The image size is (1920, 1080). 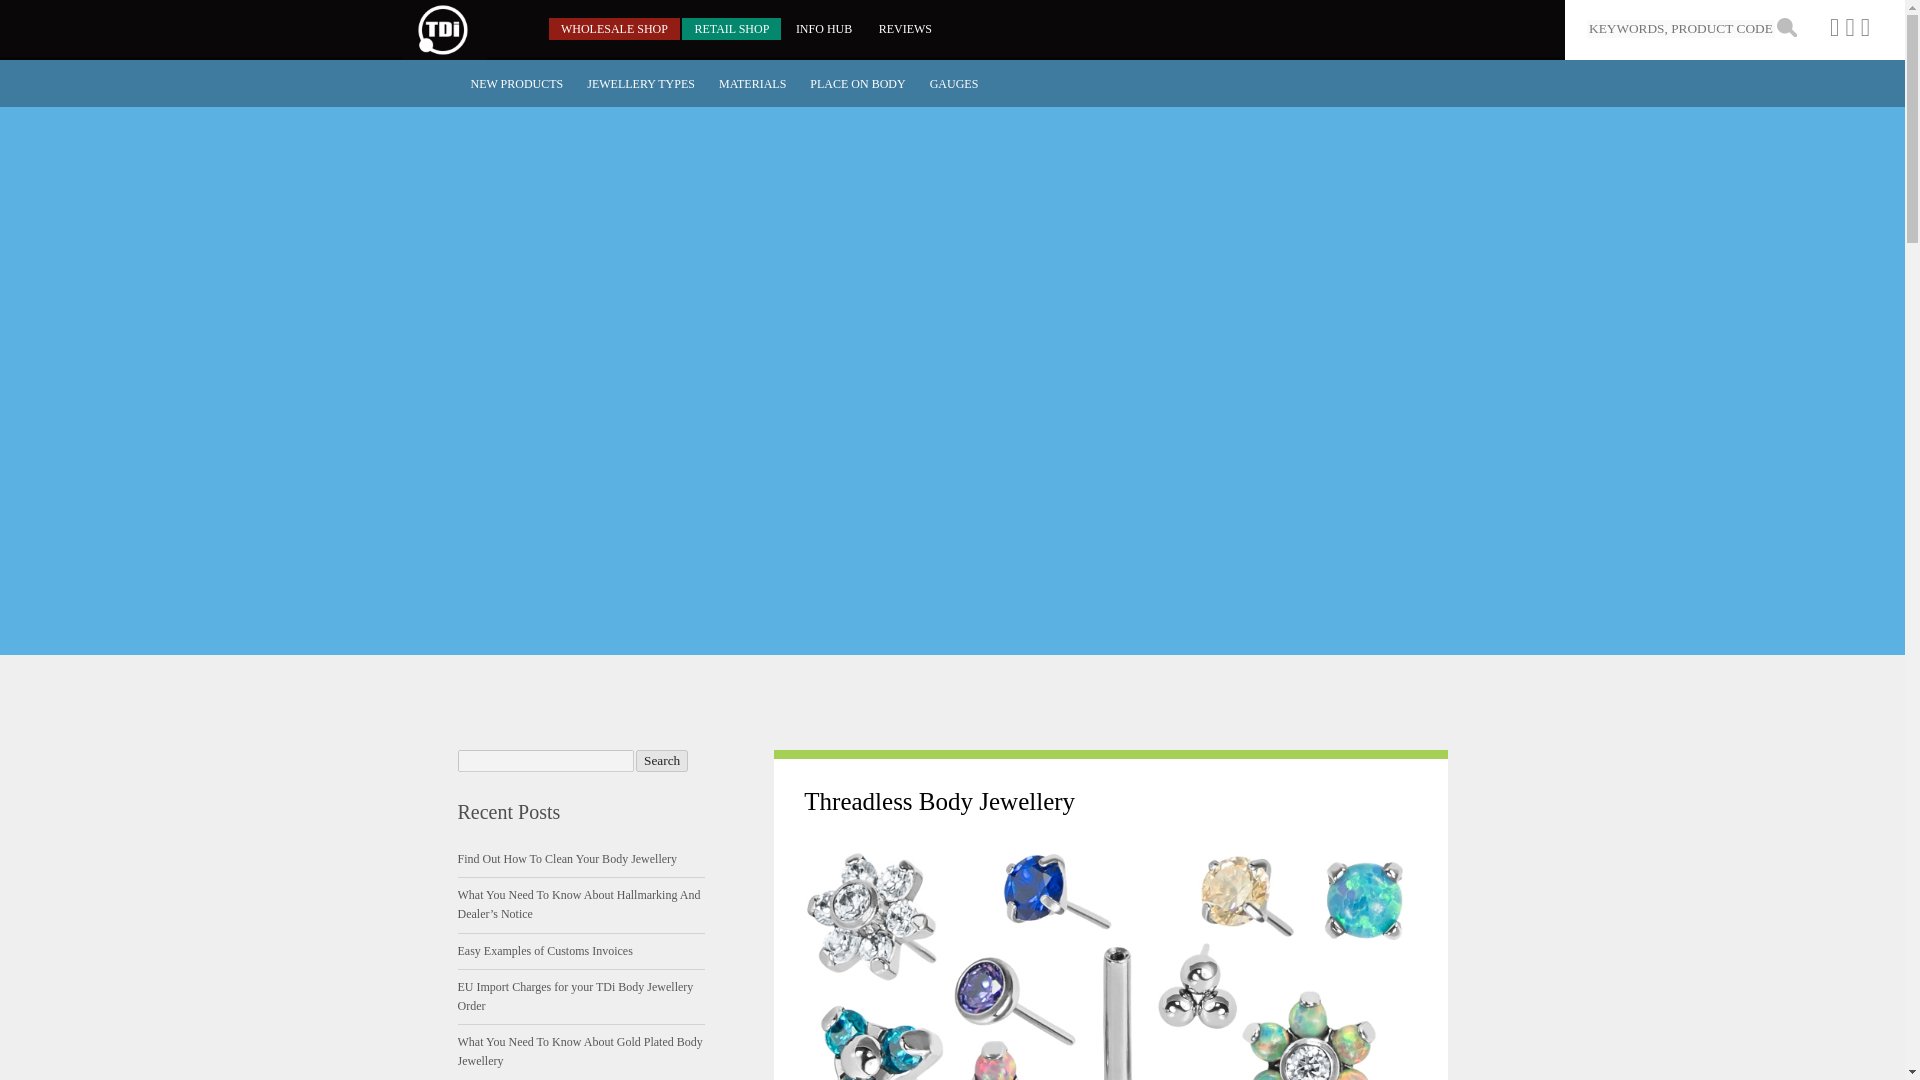 I want to click on WHOLESALE SHOP, so click(x=614, y=28).